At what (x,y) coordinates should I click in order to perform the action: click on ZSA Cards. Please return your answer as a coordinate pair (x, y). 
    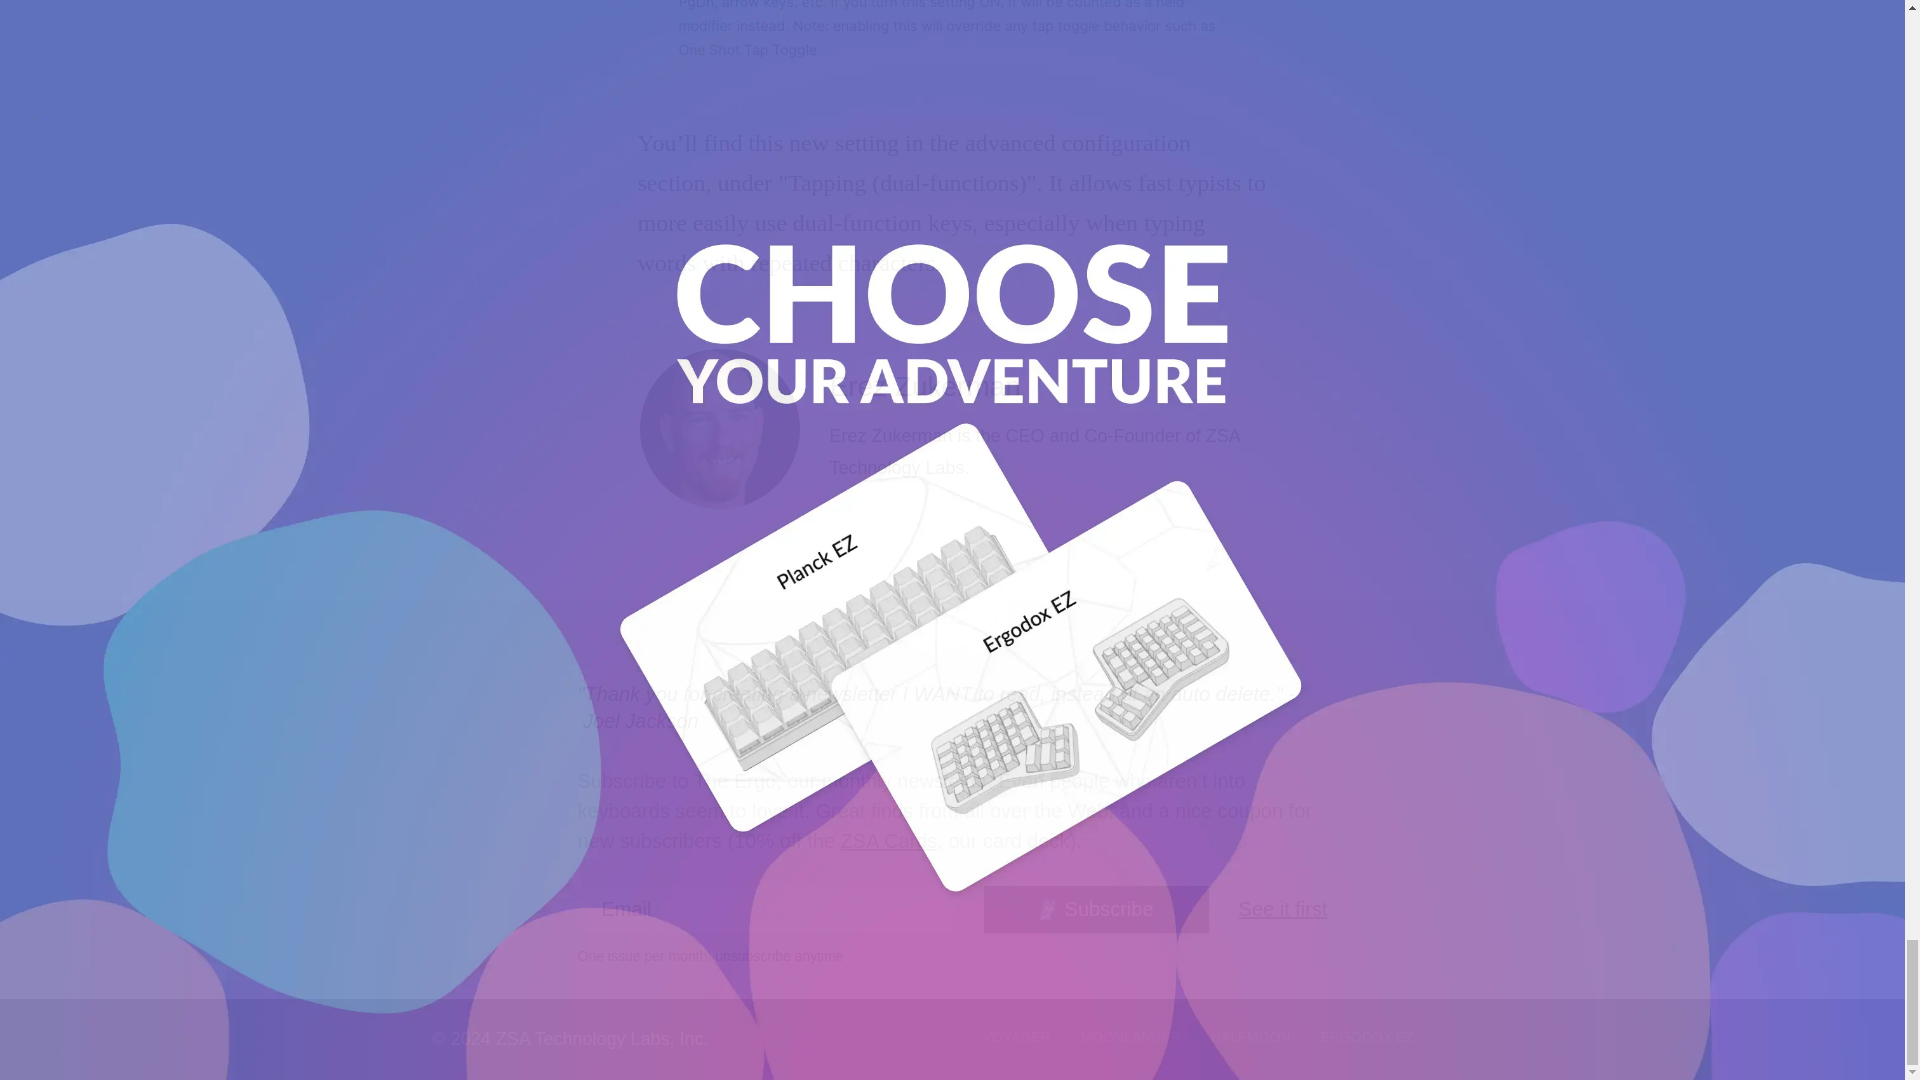
    Looking at the image, I should click on (889, 841).